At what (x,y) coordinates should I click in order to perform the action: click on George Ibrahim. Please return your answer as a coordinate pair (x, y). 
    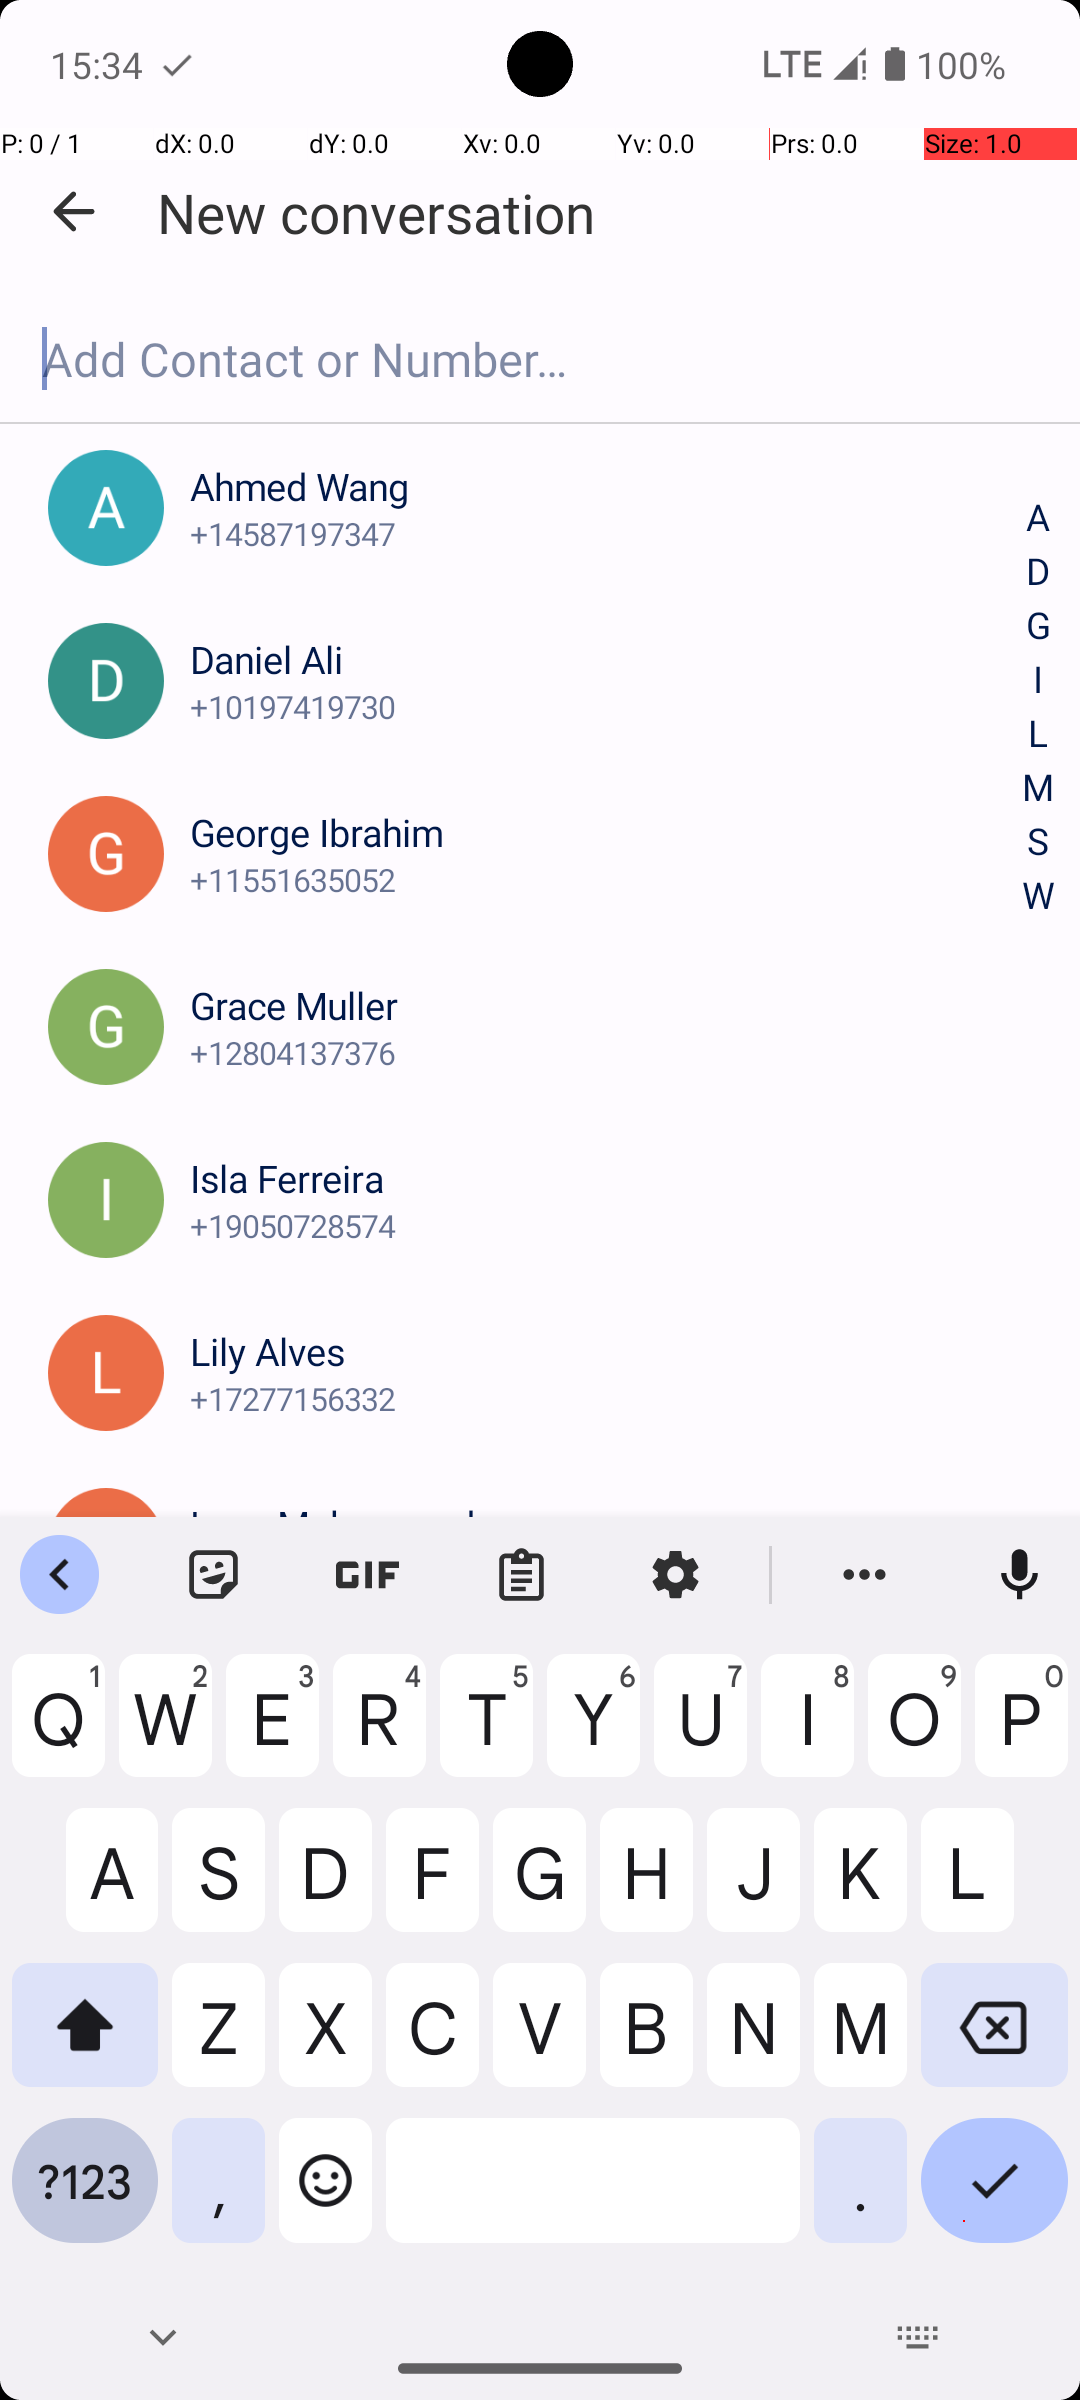
    Looking at the image, I should click on (608, 832).